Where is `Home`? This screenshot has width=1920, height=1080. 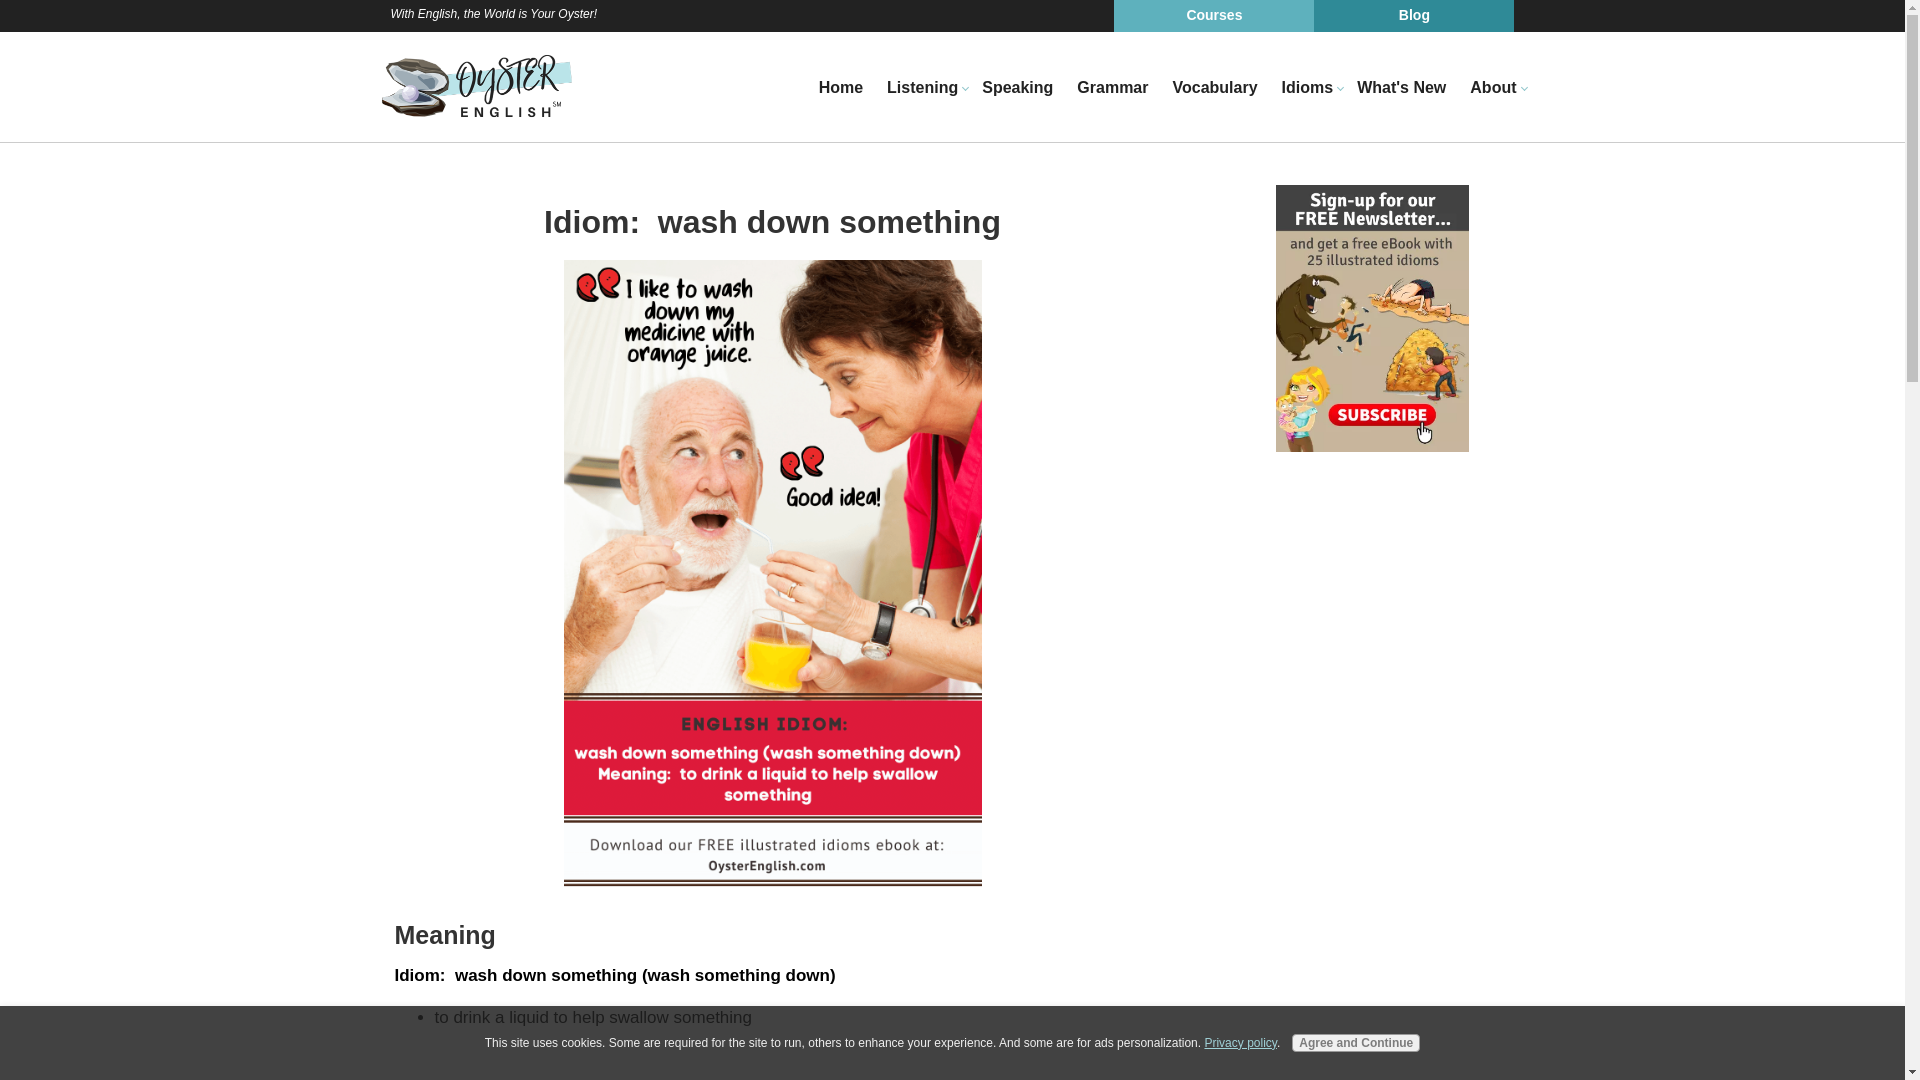 Home is located at coordinates (840, 88).